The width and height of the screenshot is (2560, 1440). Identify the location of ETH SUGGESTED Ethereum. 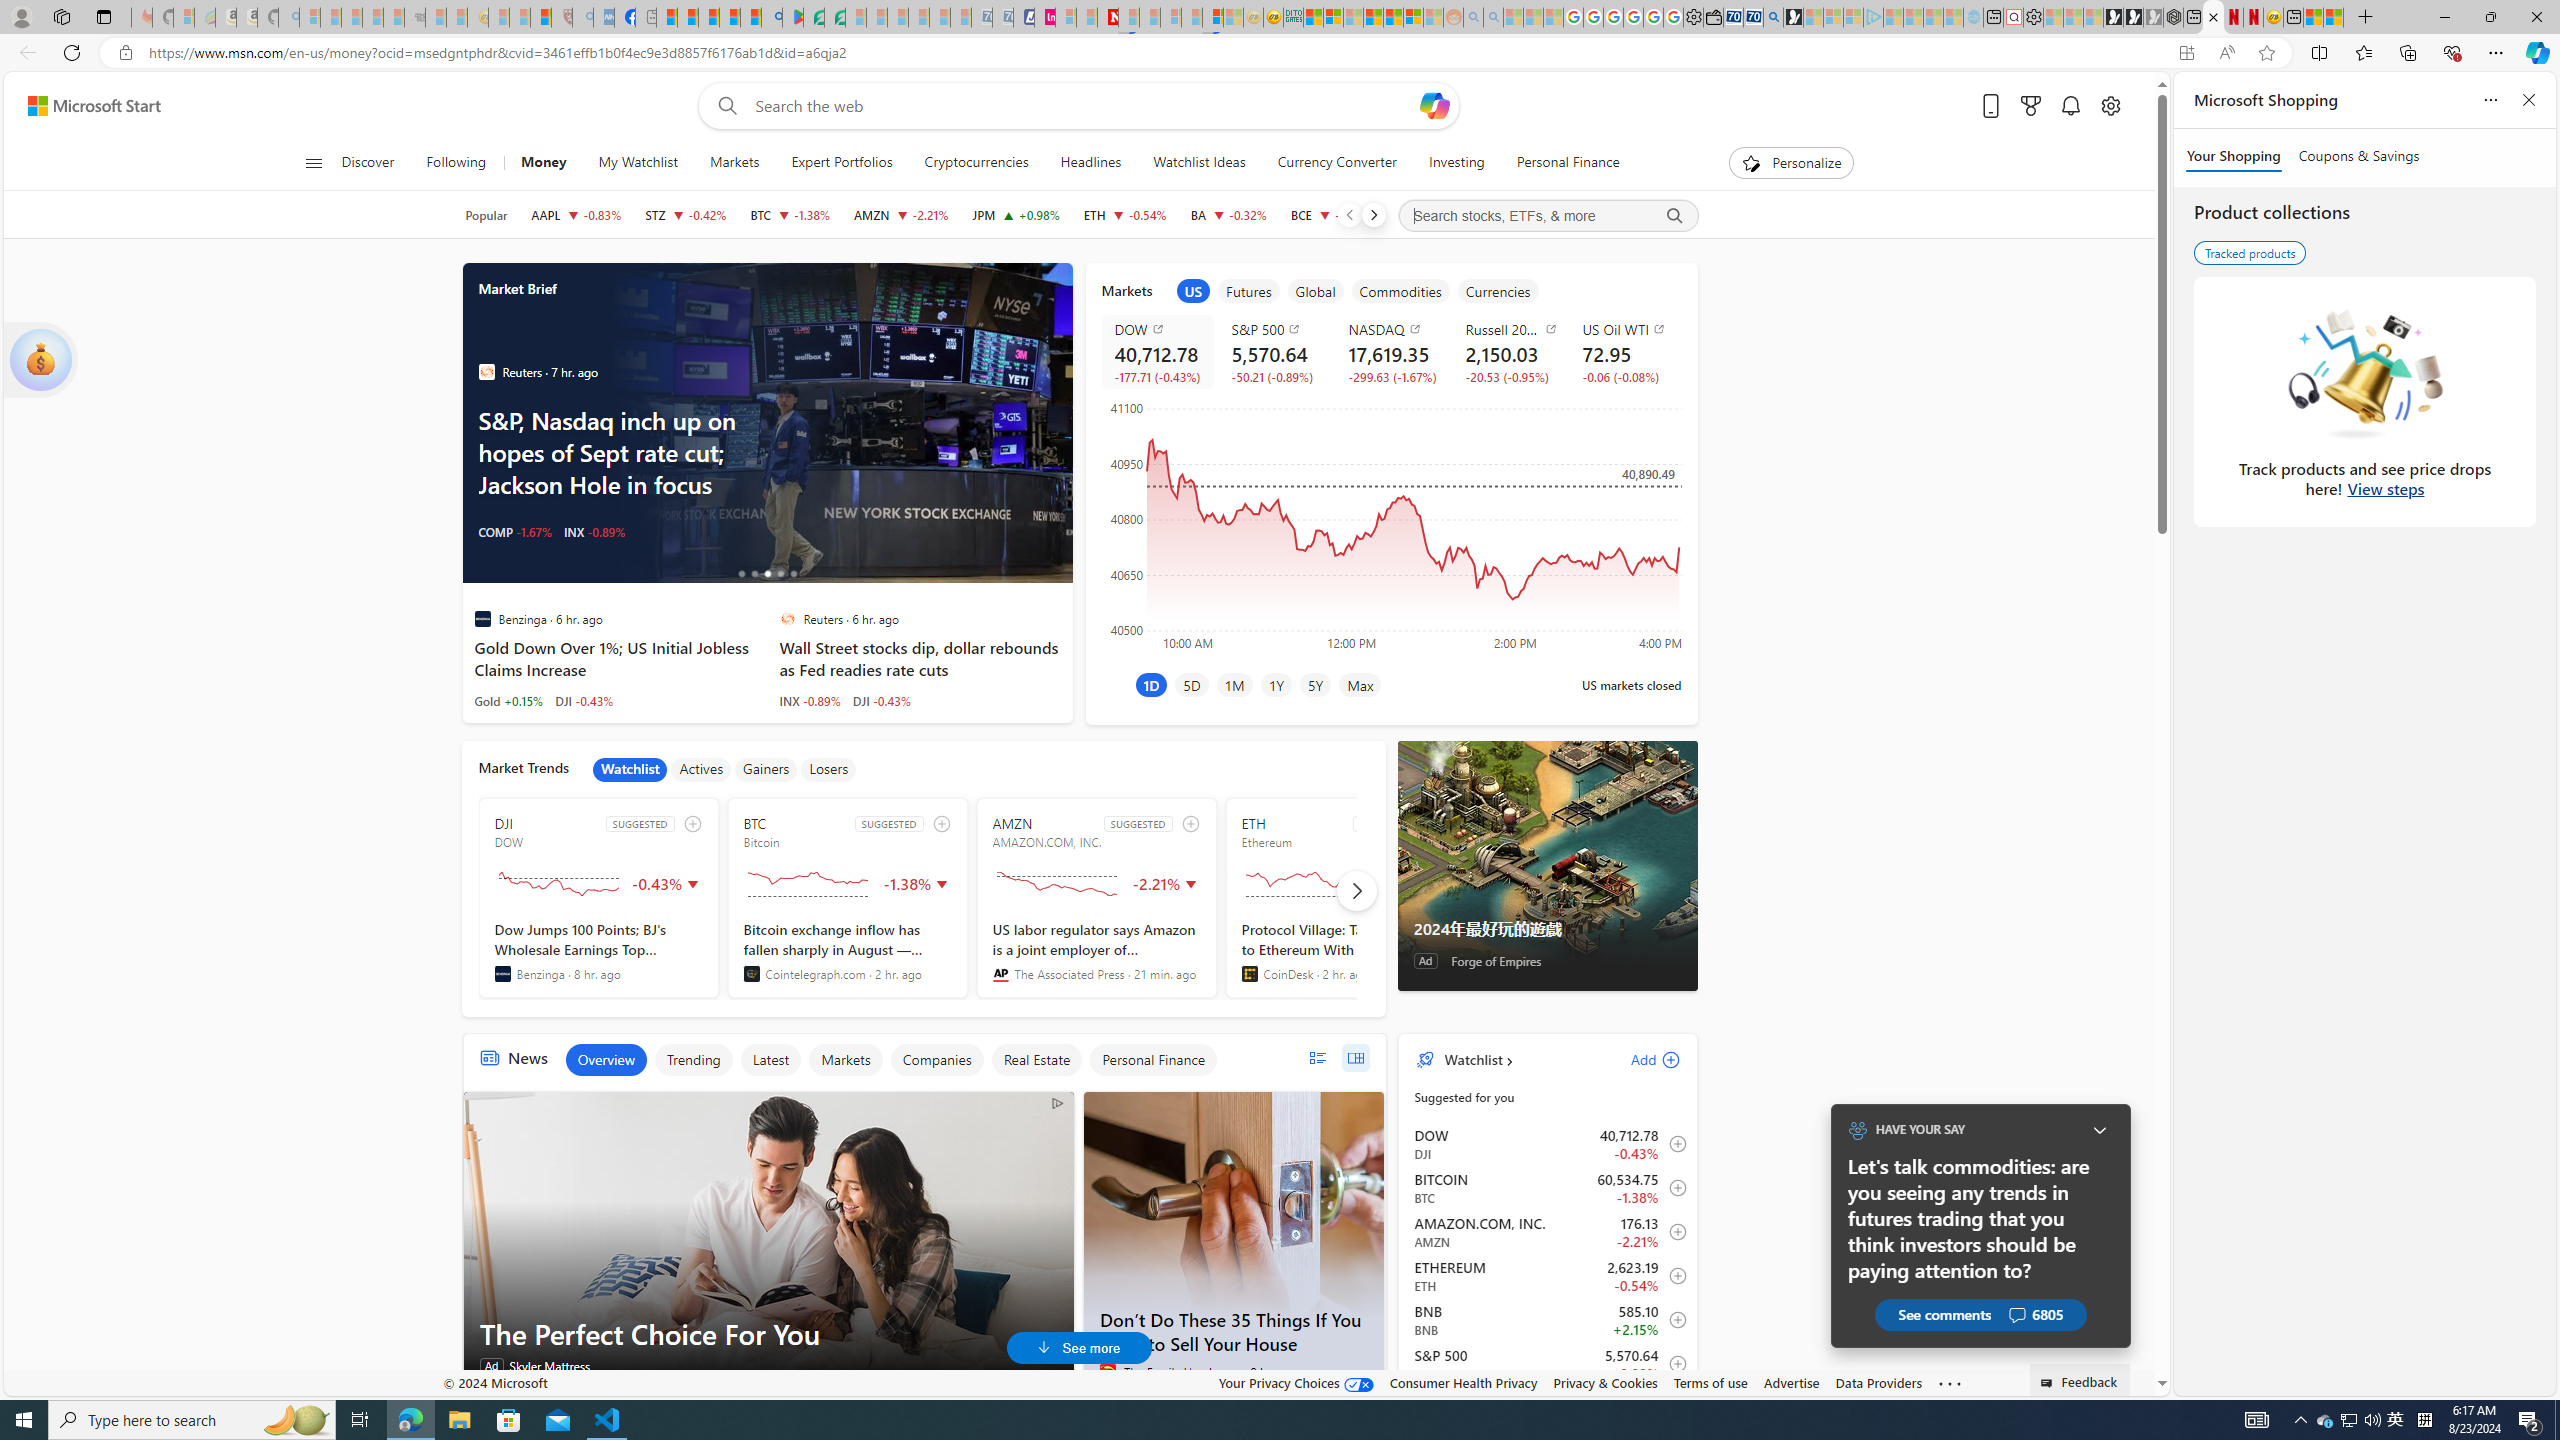
(1344, 898).